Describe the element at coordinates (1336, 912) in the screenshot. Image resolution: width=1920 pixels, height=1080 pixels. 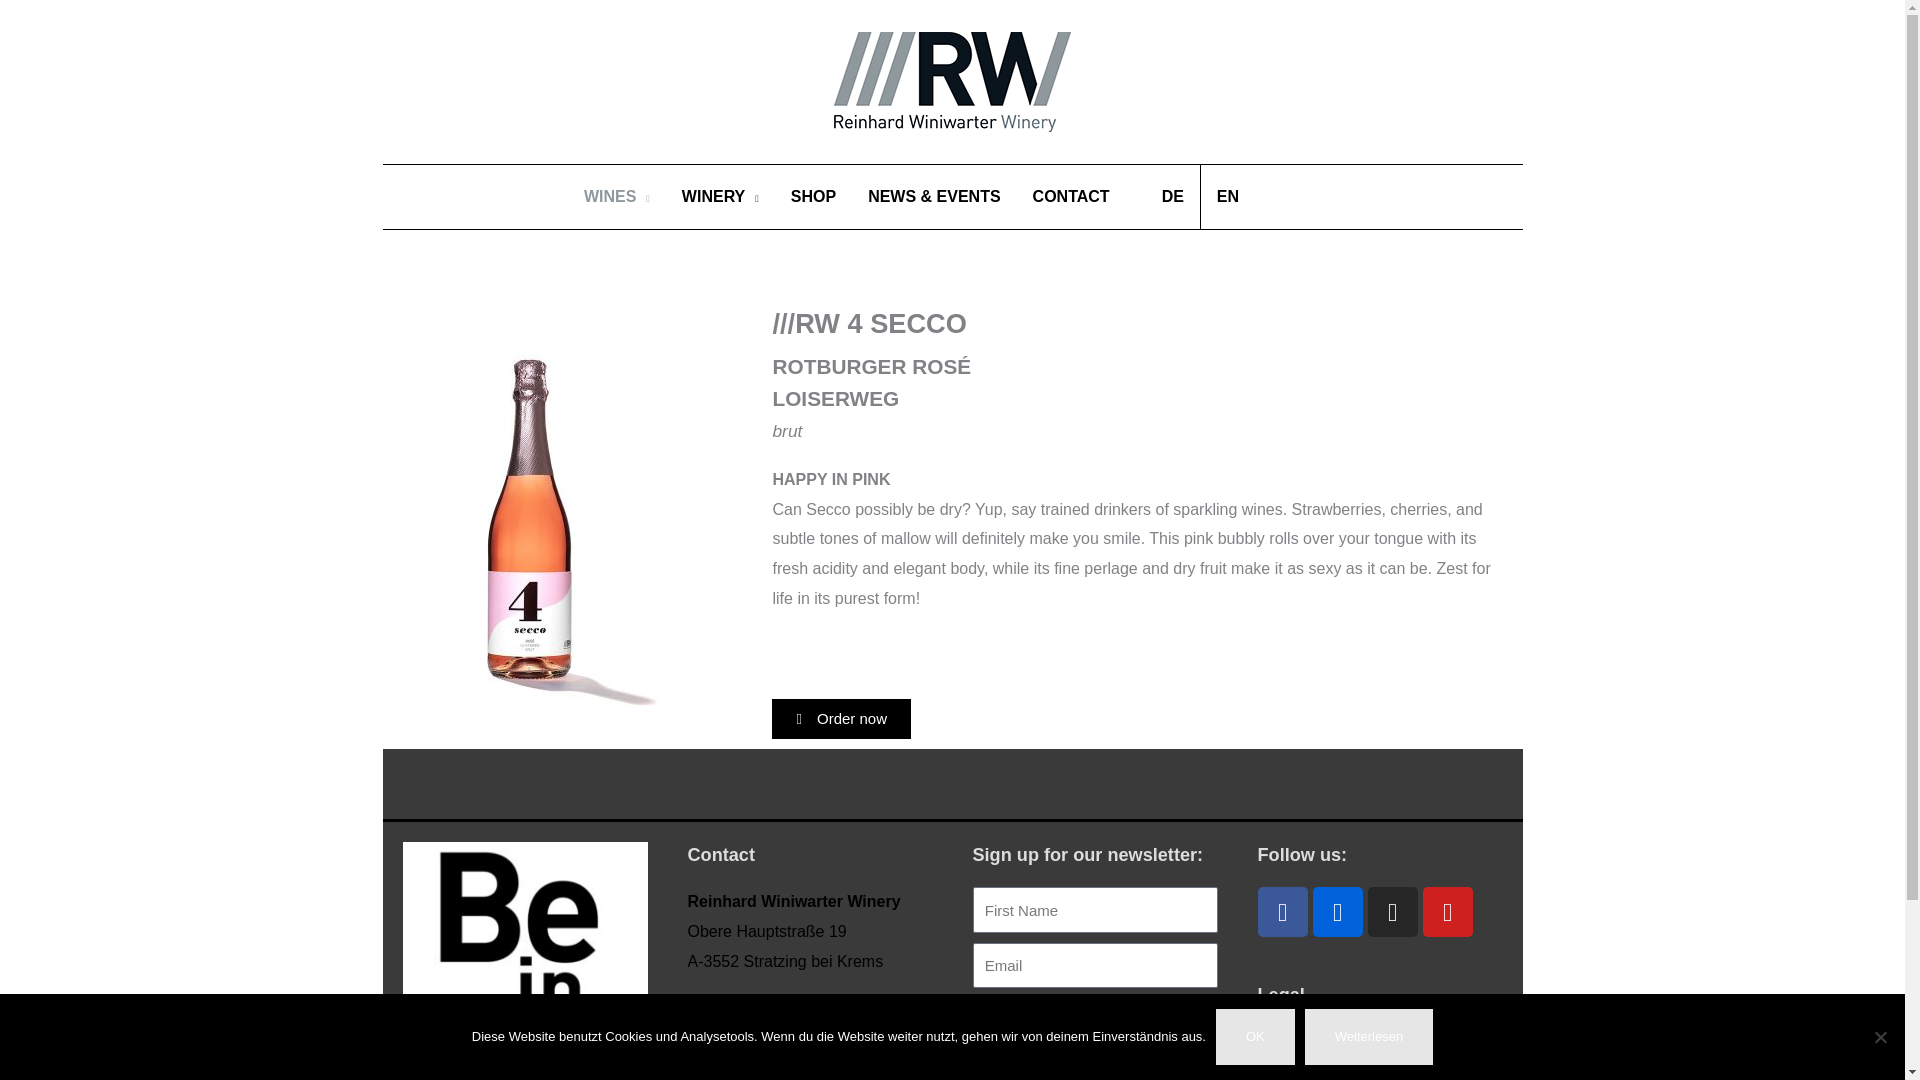
I see `Flickr` at that location.